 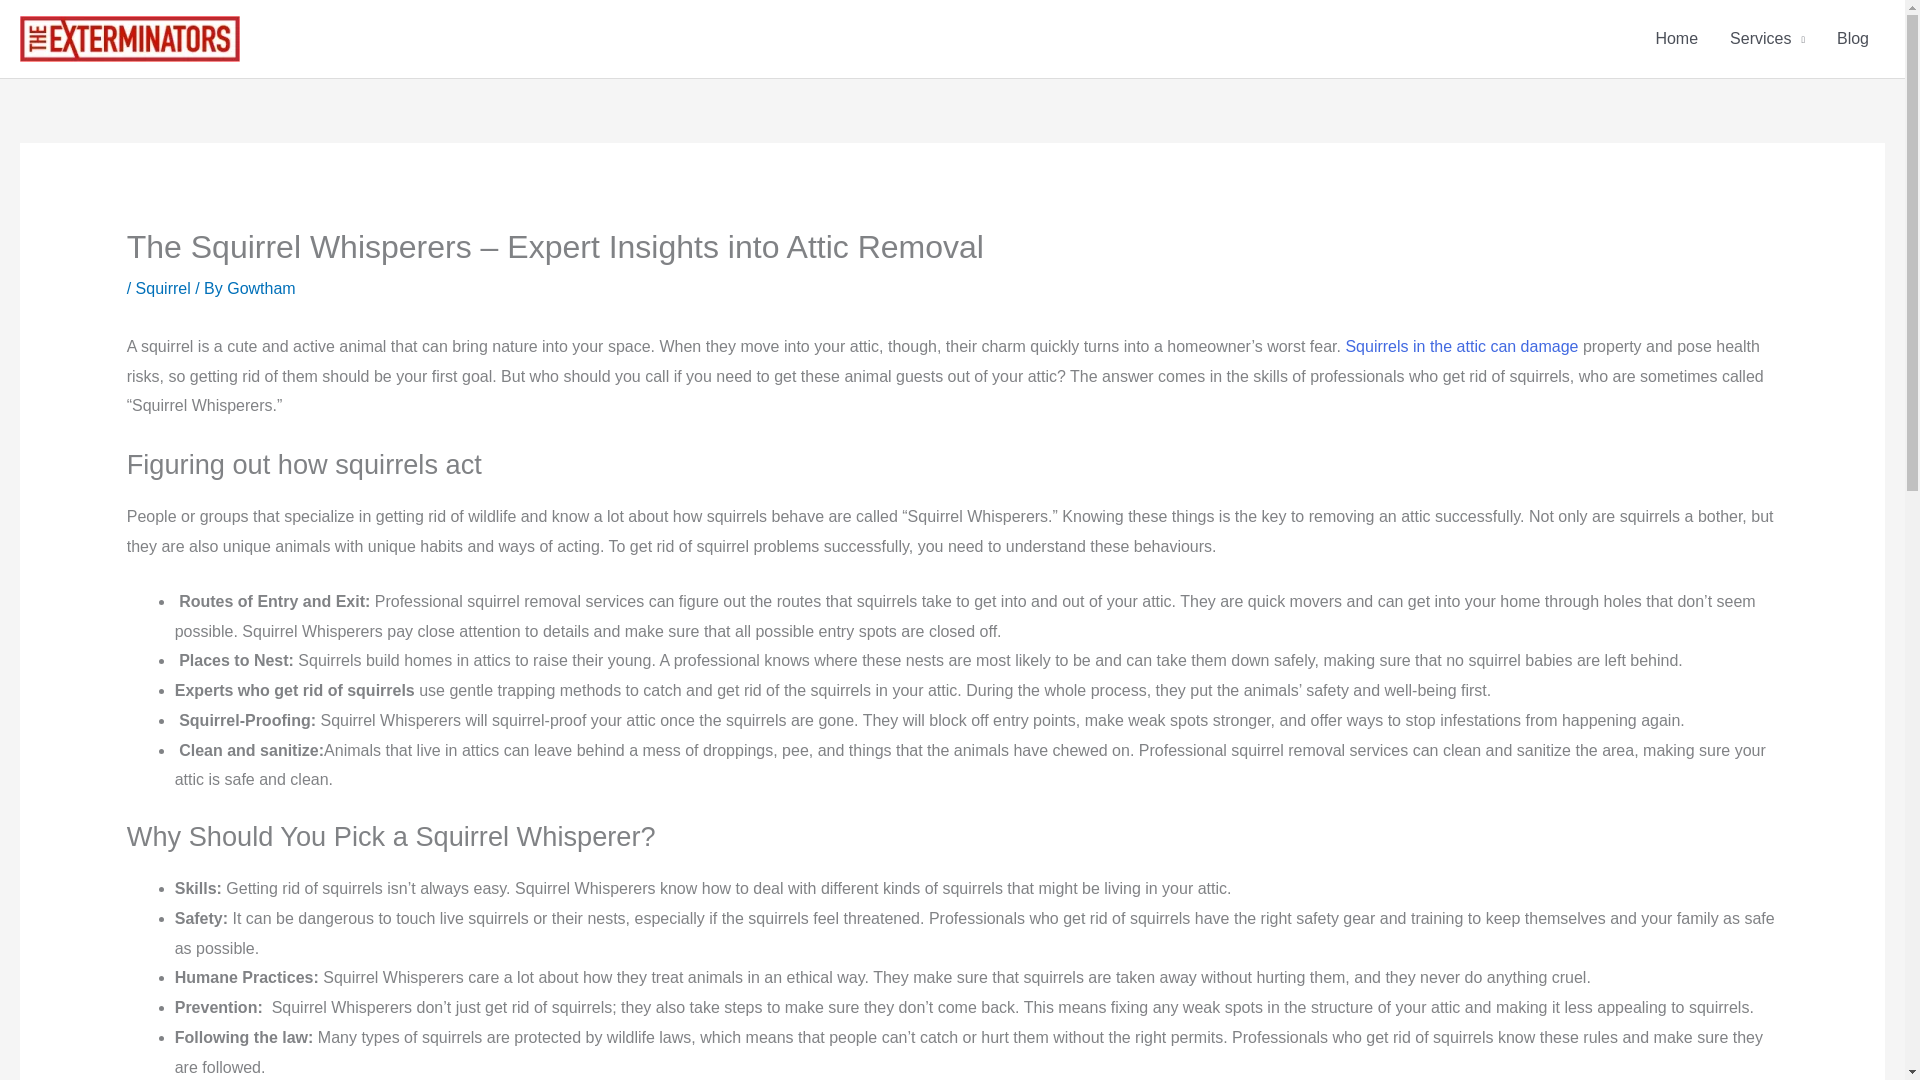 What do you see at coordinates (260, 288) in the screenshot?
I see `Gowtham` at bounding box center [260, 288].